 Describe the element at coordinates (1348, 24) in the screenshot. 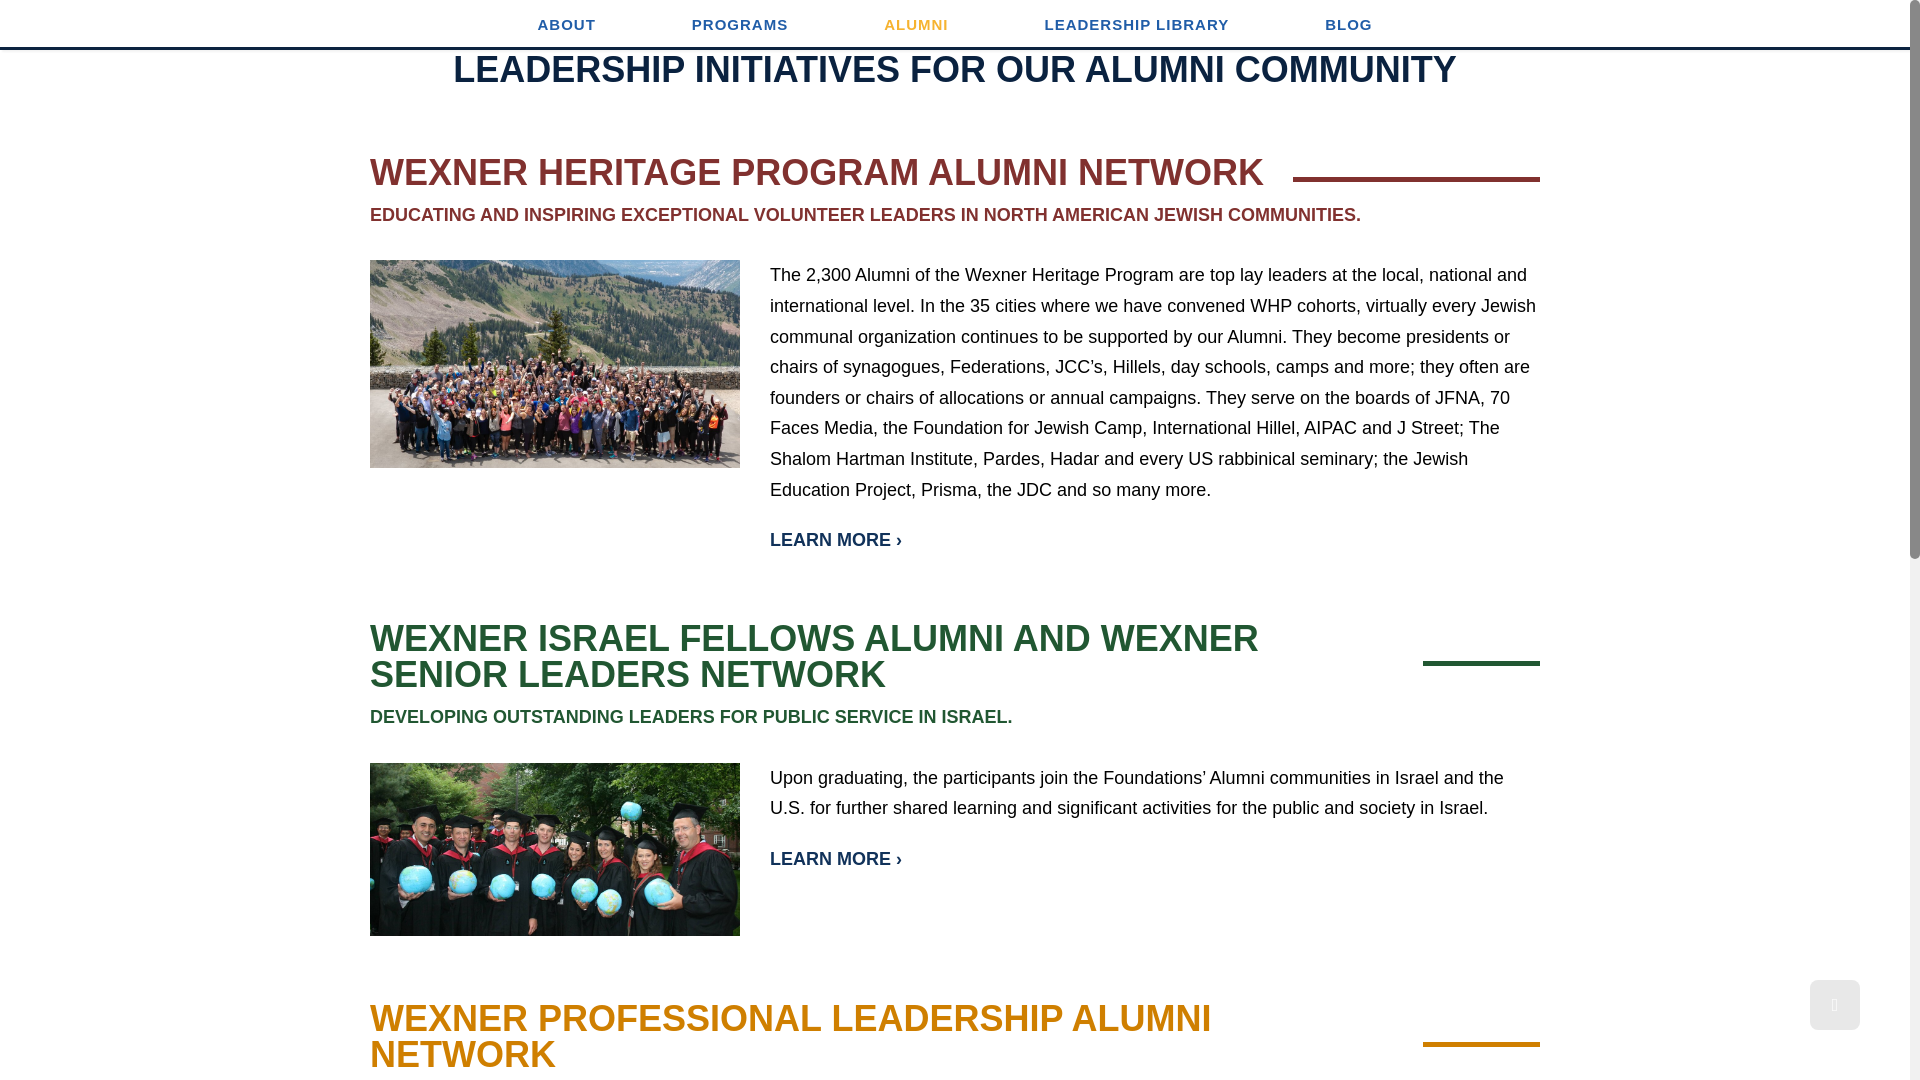

I see `BLOG` at that location.